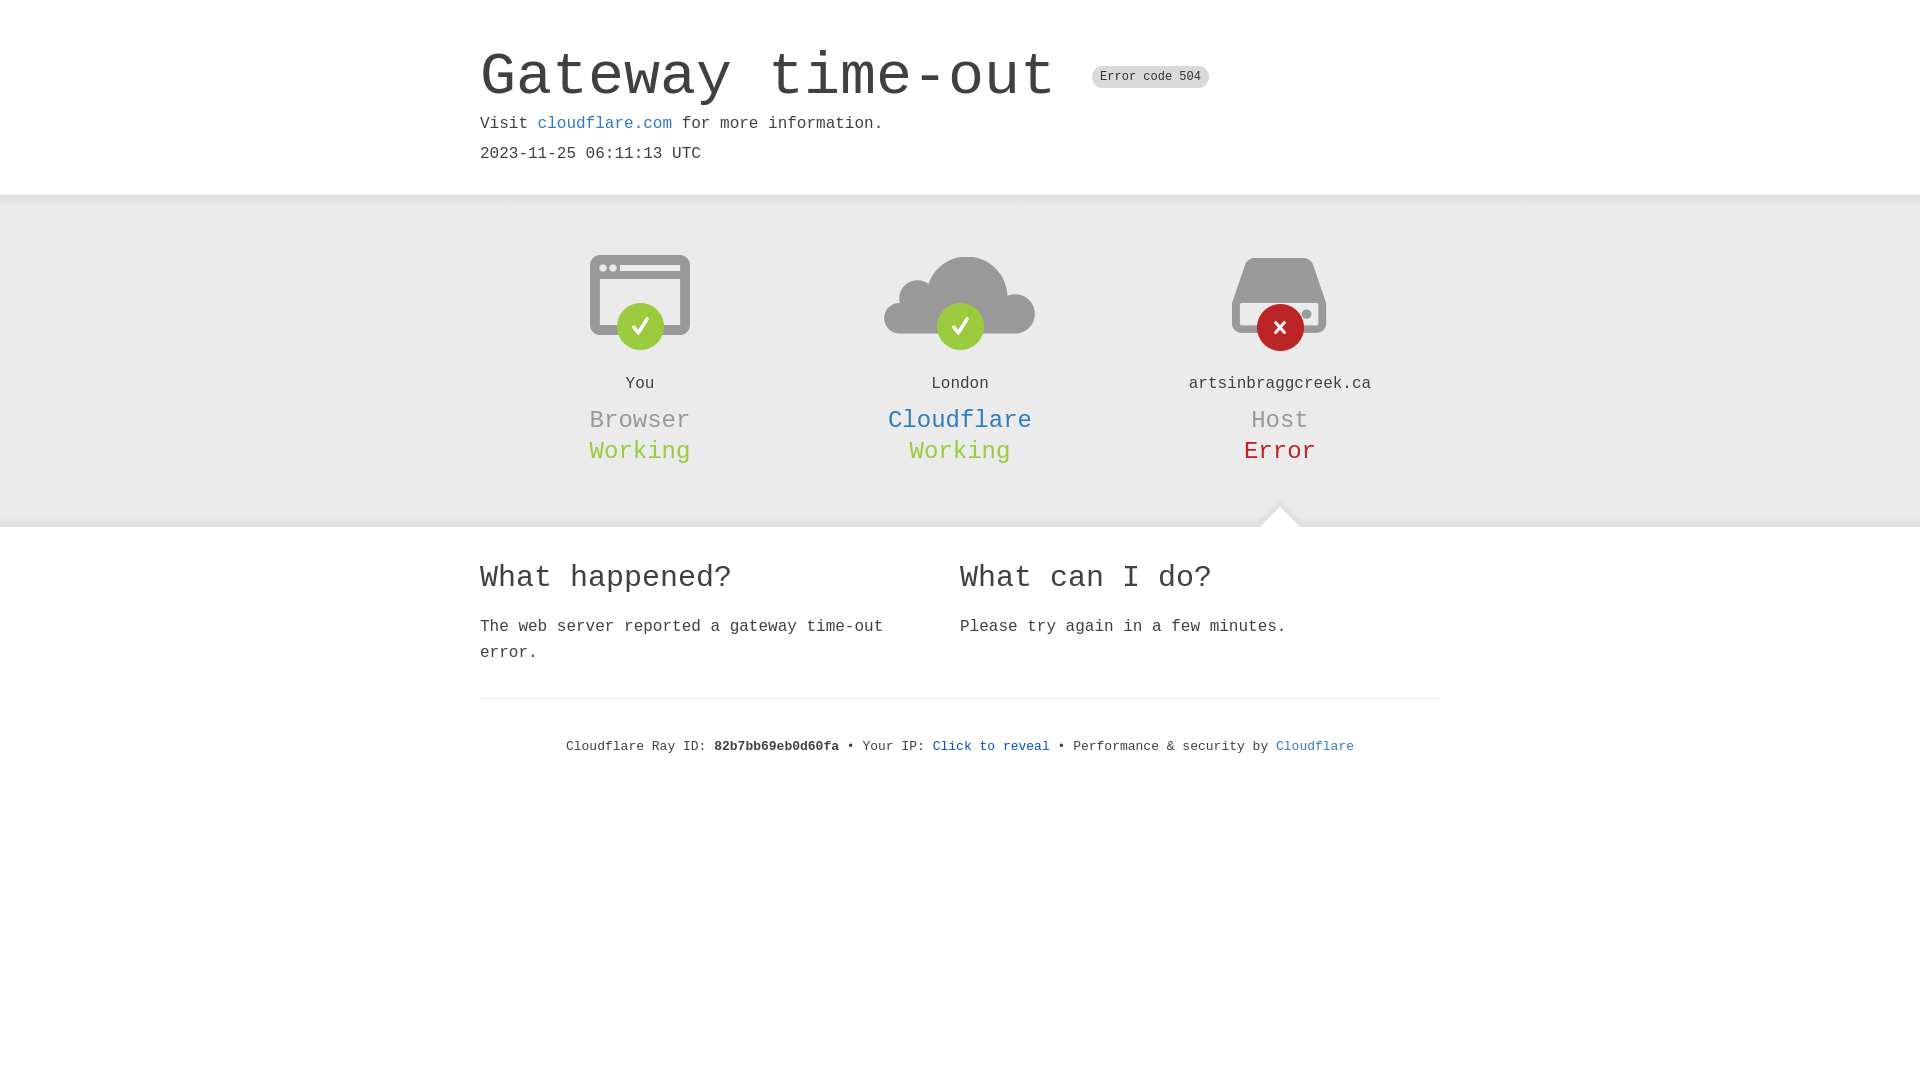 The width and height of the screenshot is (1920, 1080). What do you see at coordinates (992, 746) in the screenshot?
I see `Click to reveal` at bounding box center [992, 746].